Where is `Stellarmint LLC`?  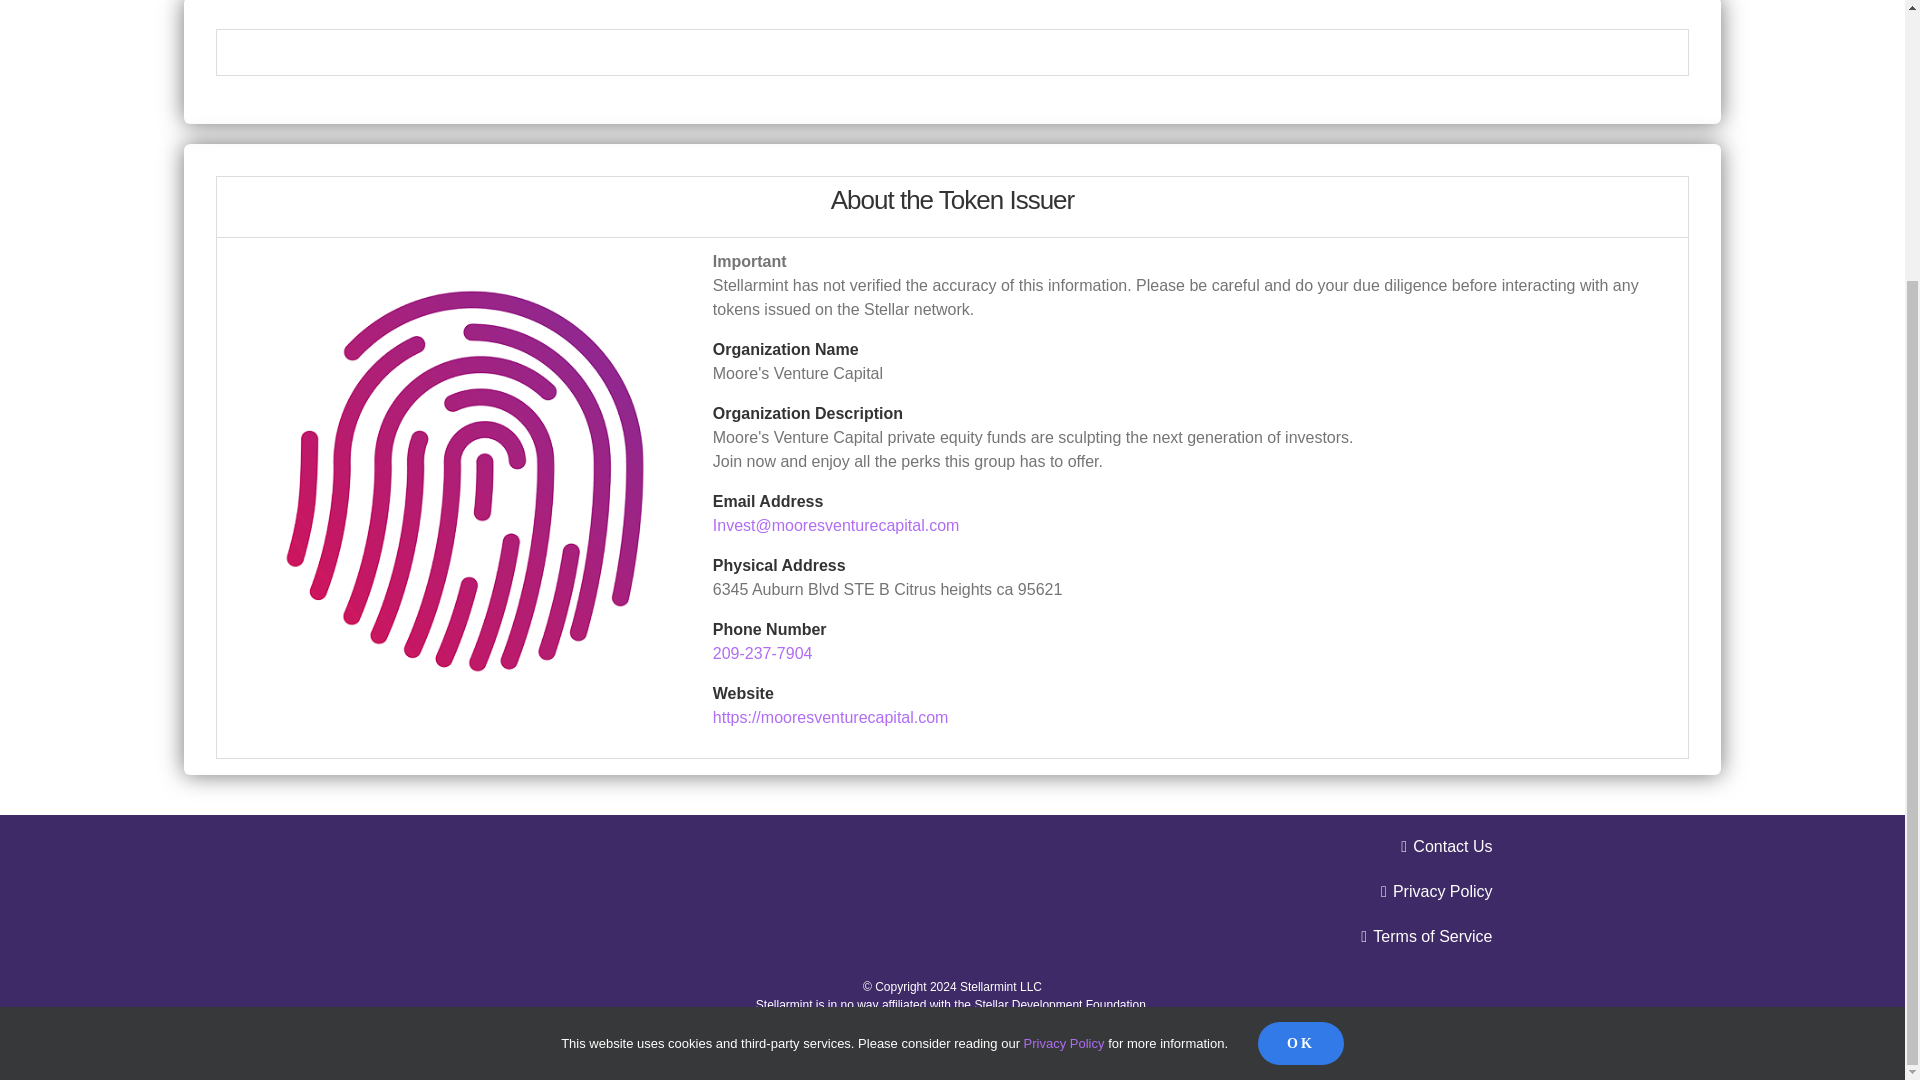 Stellarmint LLC is located at coordinates (1001, 986).